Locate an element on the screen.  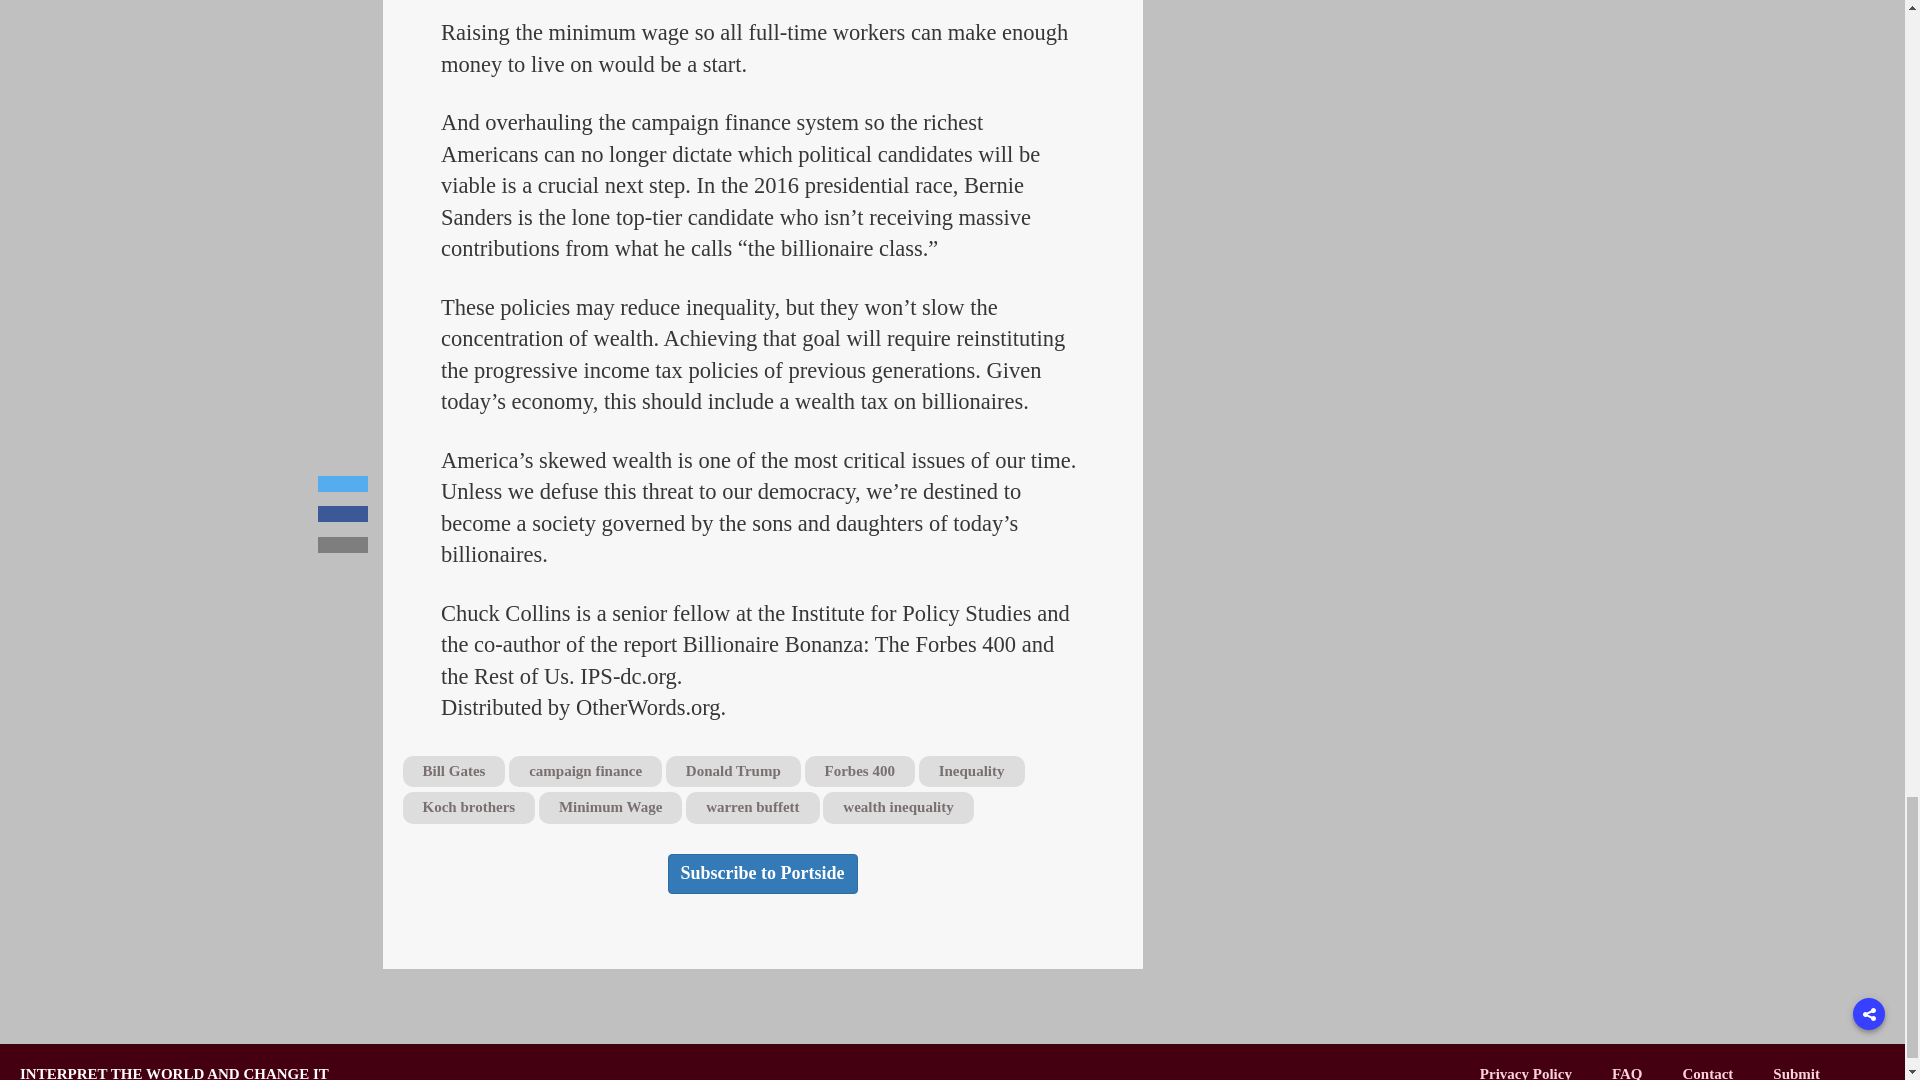
Bill Gates is located at coordinates (452, 772).